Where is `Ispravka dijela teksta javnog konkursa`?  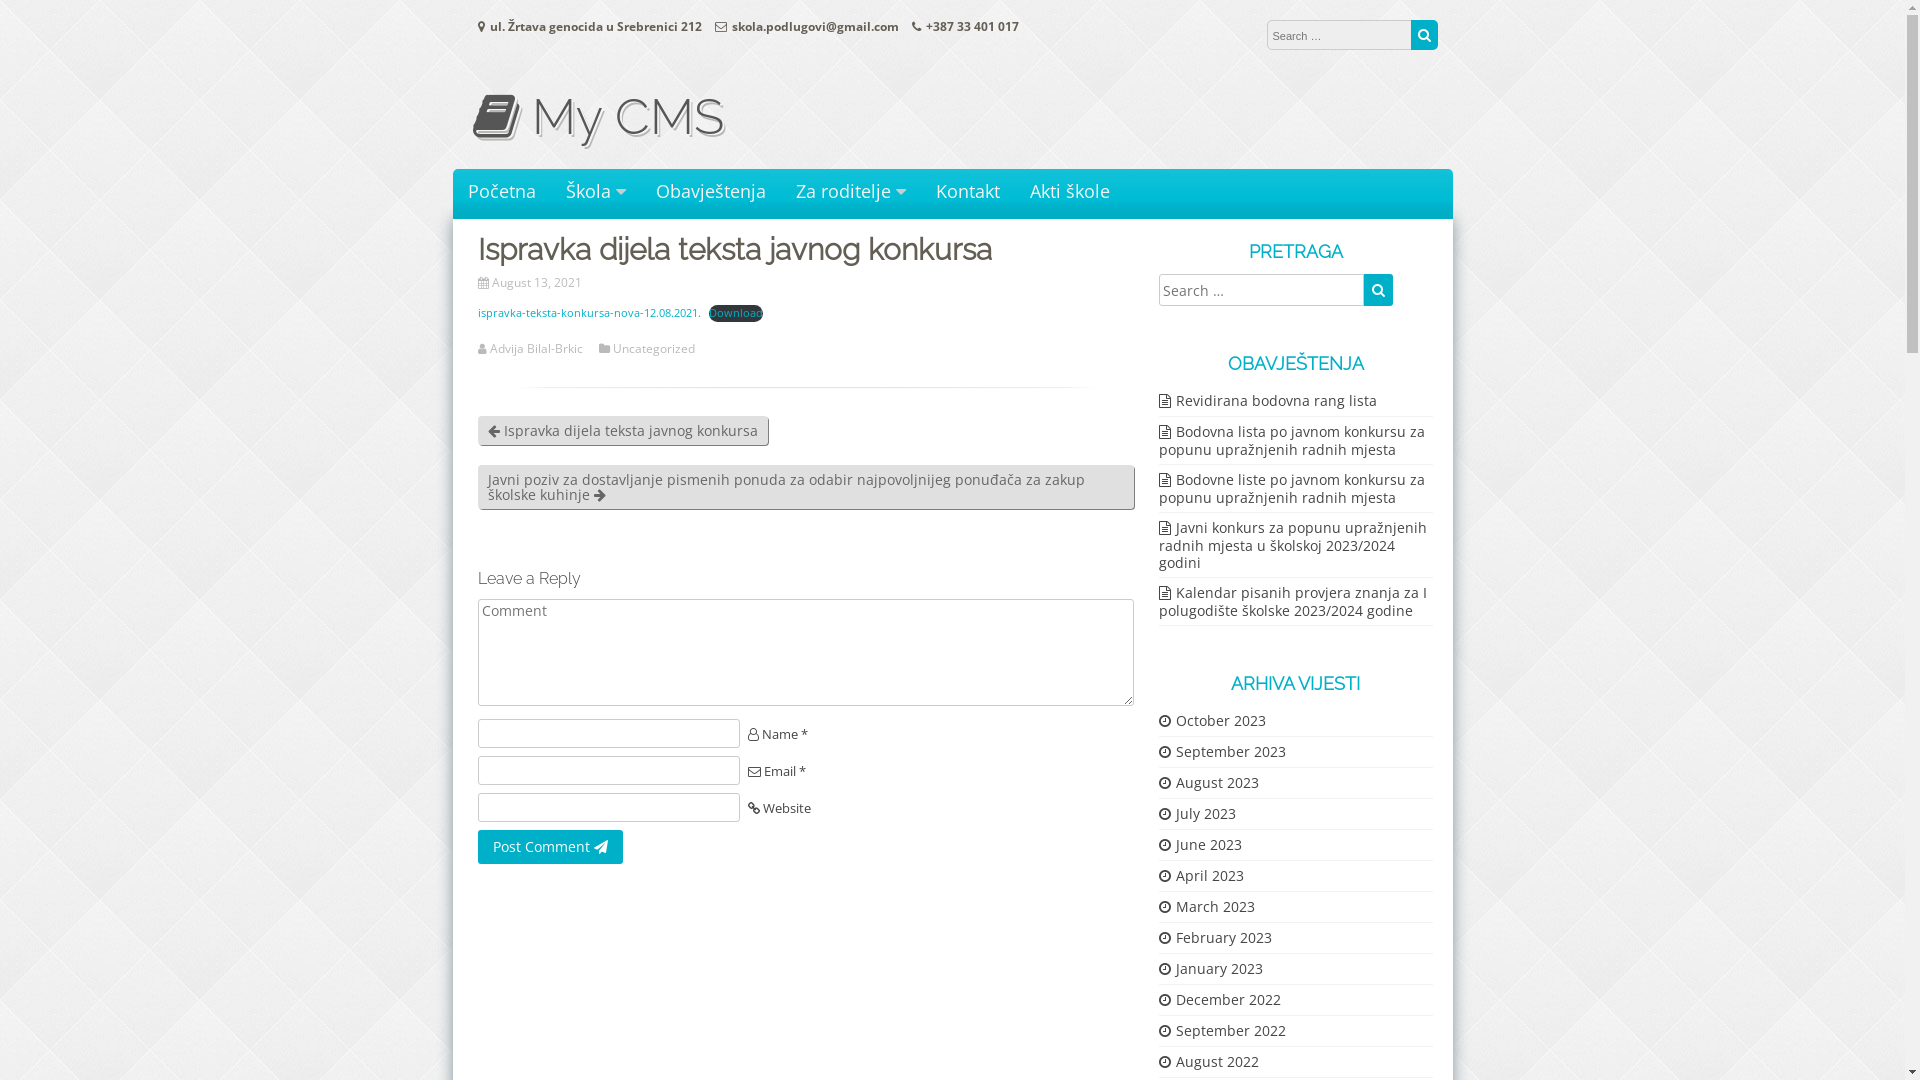 Ispravka dijela teksta javnog konkursa is located at coordinates (623, 430).